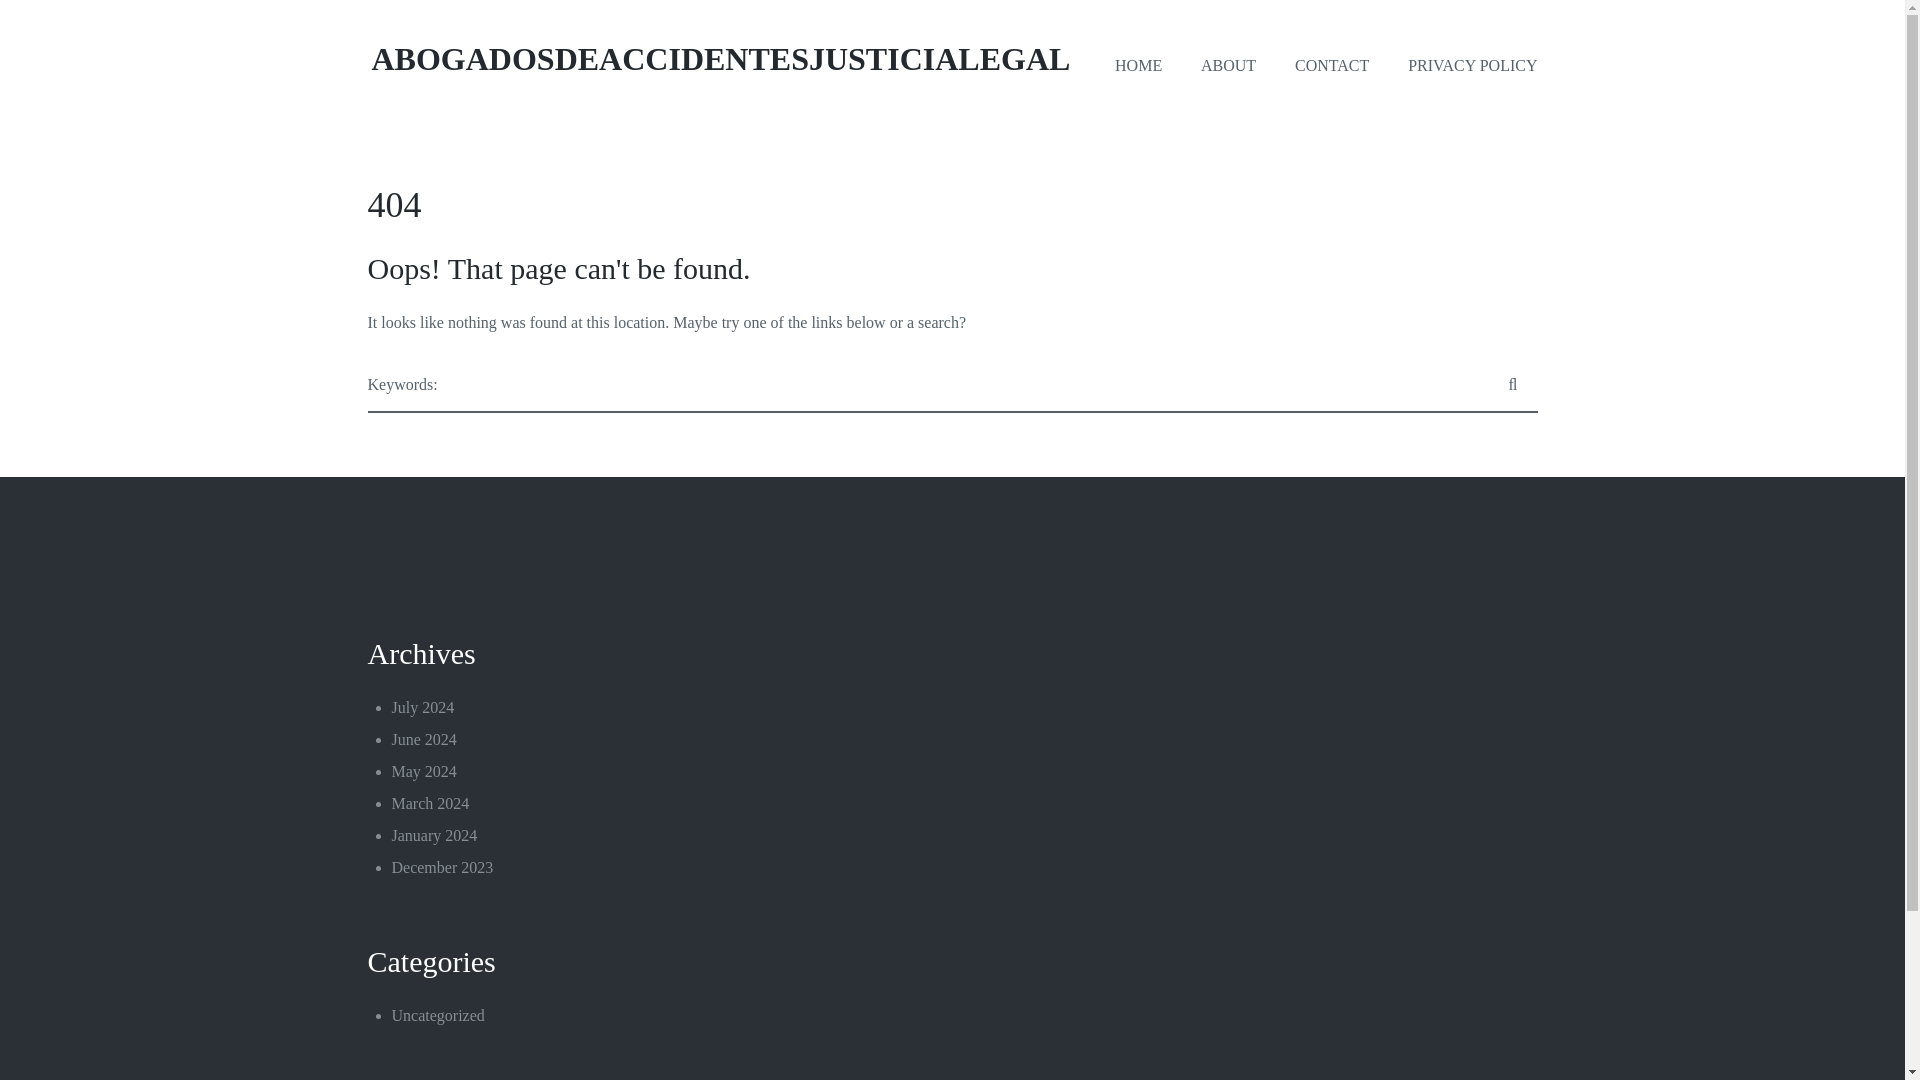  I want to click on Search for:, so click(952, 385).